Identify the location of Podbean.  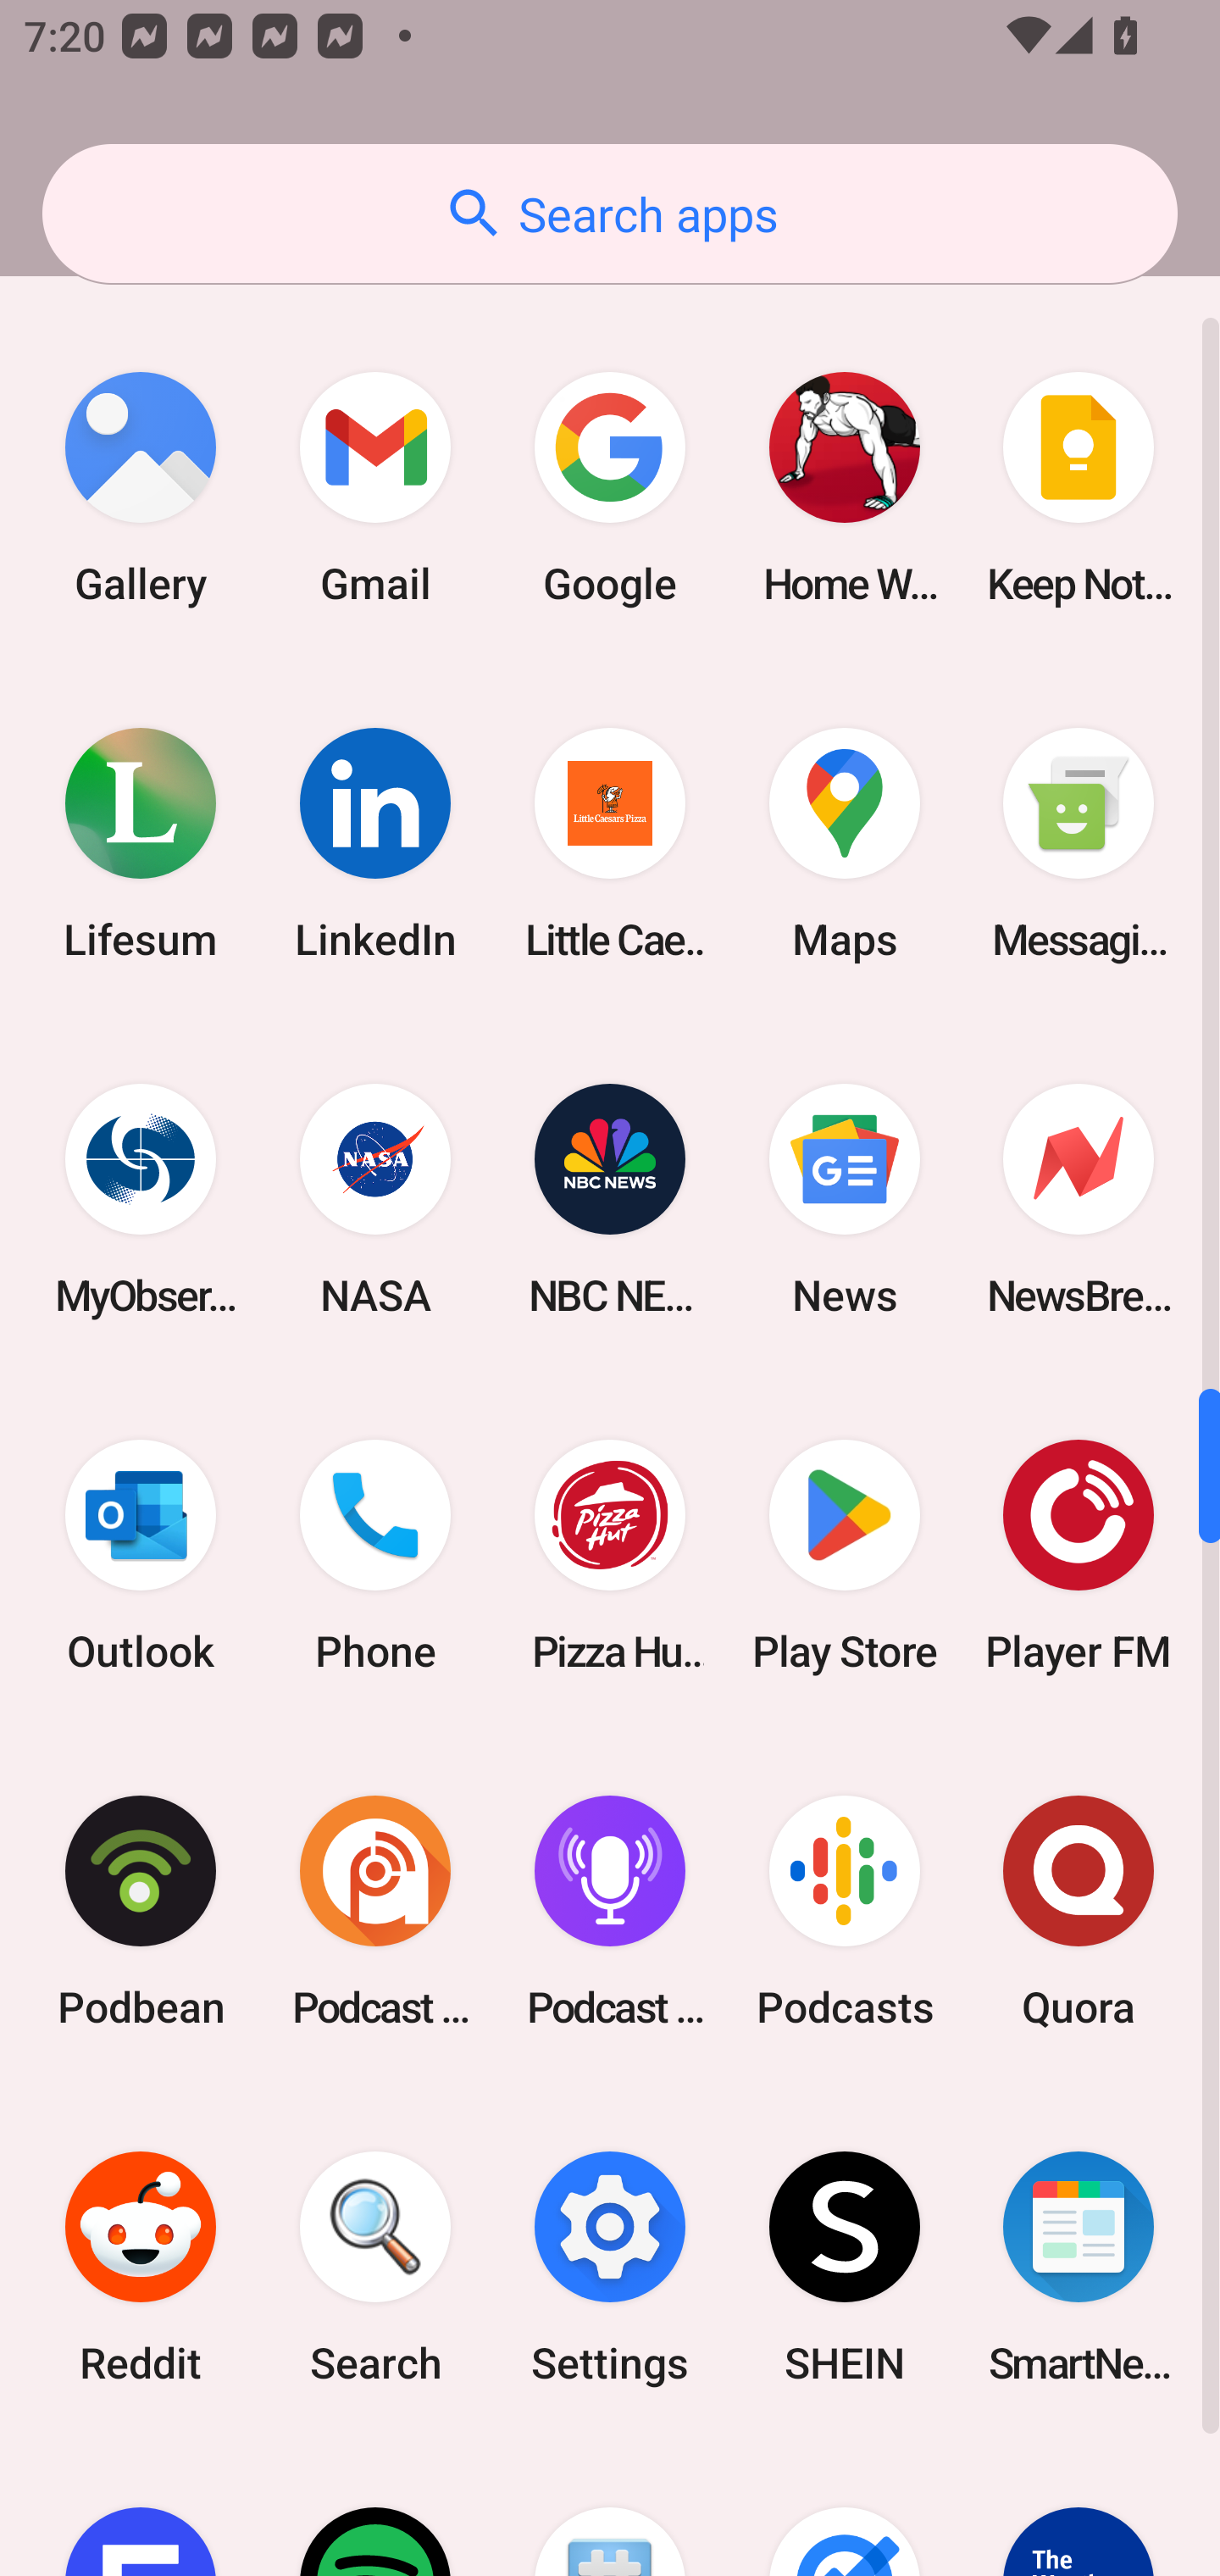
(141, 1911).